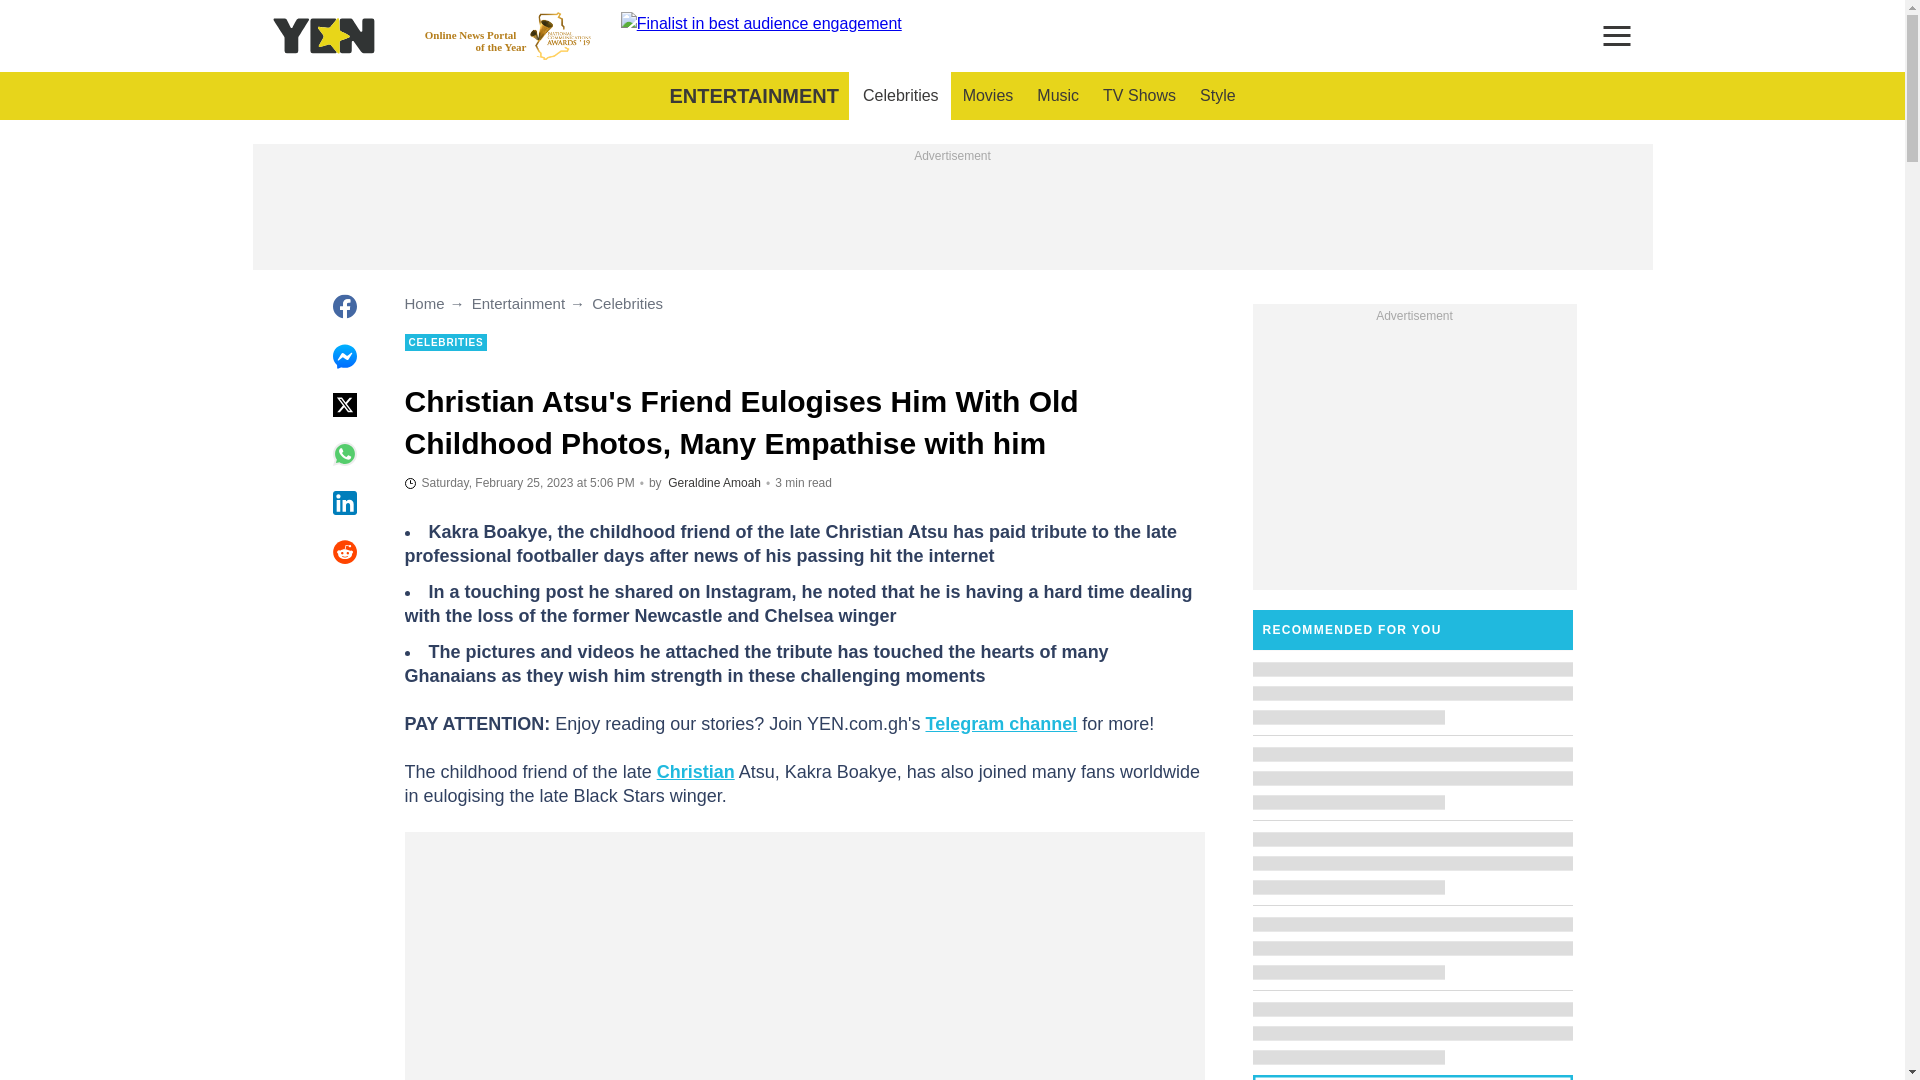 The image size is (1920, 1080). I want to click on Music, so click(1058, 96).